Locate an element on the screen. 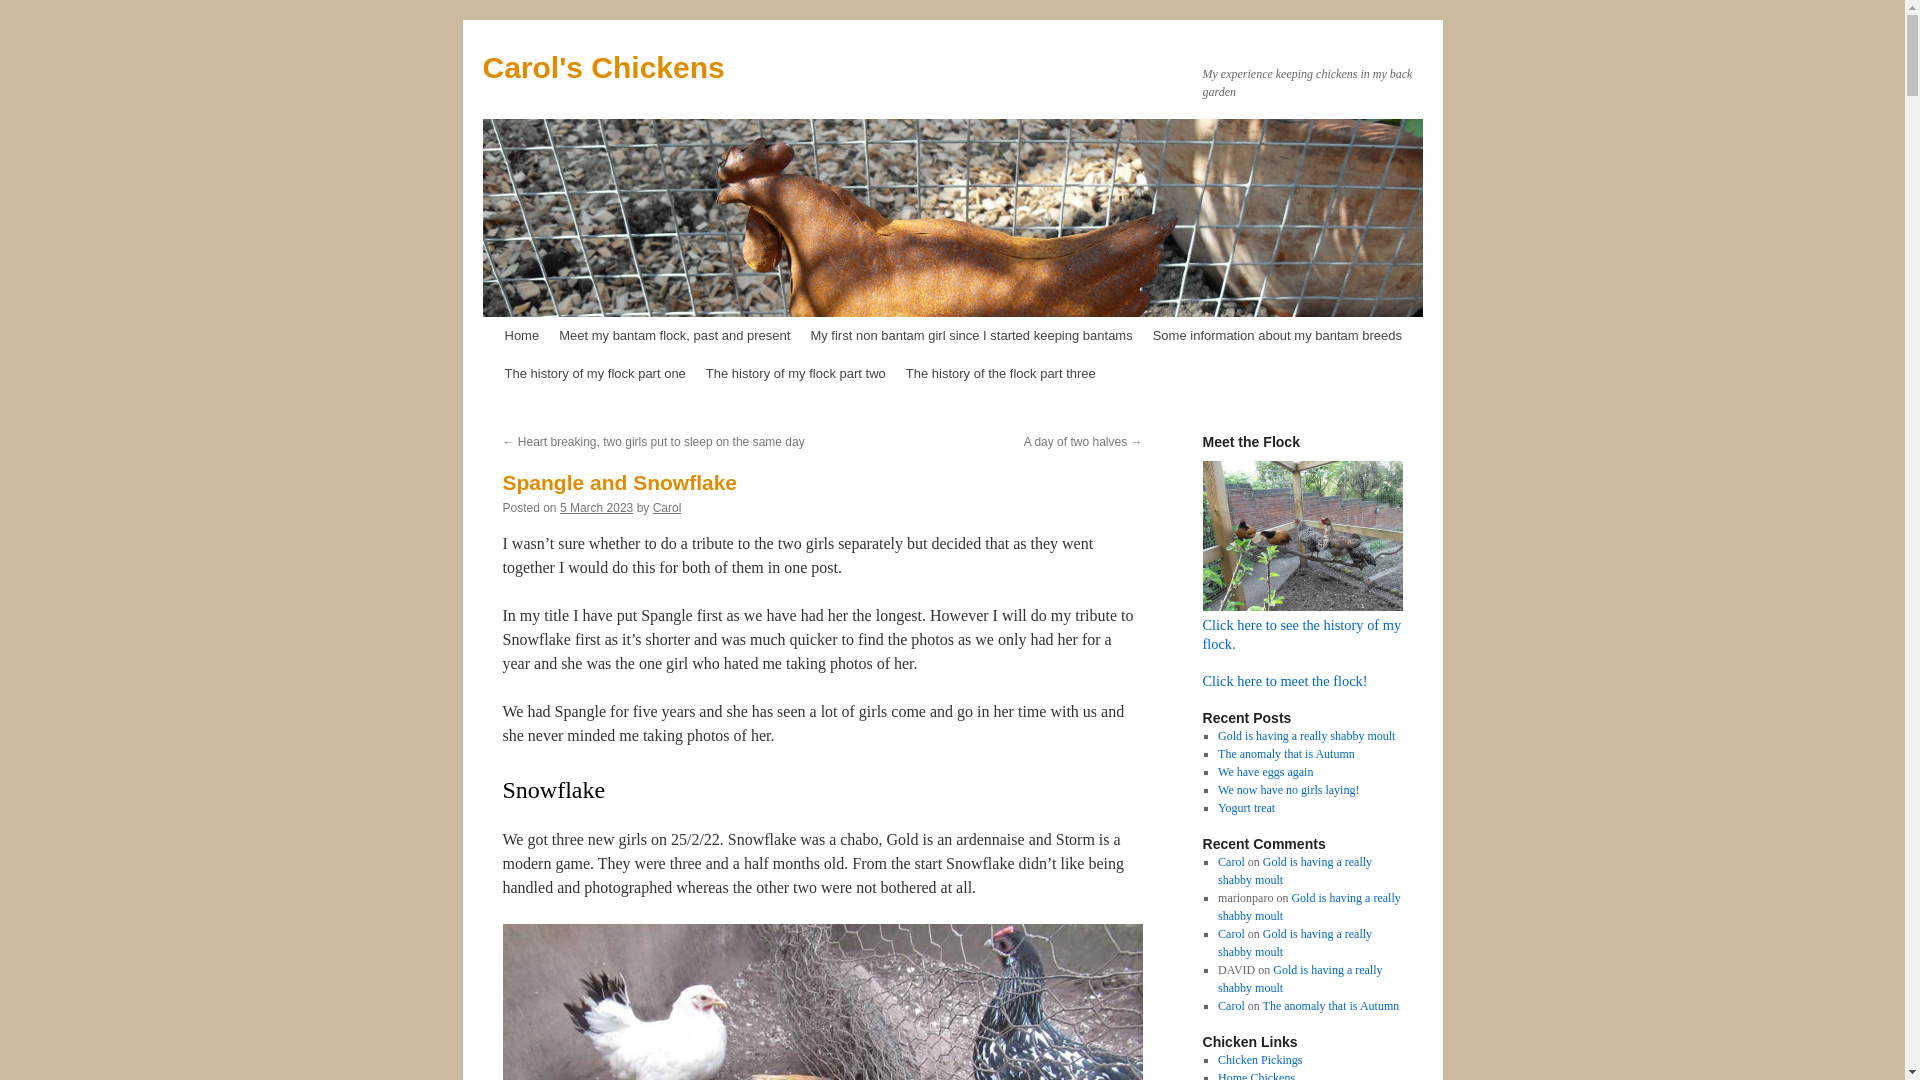 This screenshot has width=1920, height=1080. The history of my flock part two is located at coordinates (796, 374).